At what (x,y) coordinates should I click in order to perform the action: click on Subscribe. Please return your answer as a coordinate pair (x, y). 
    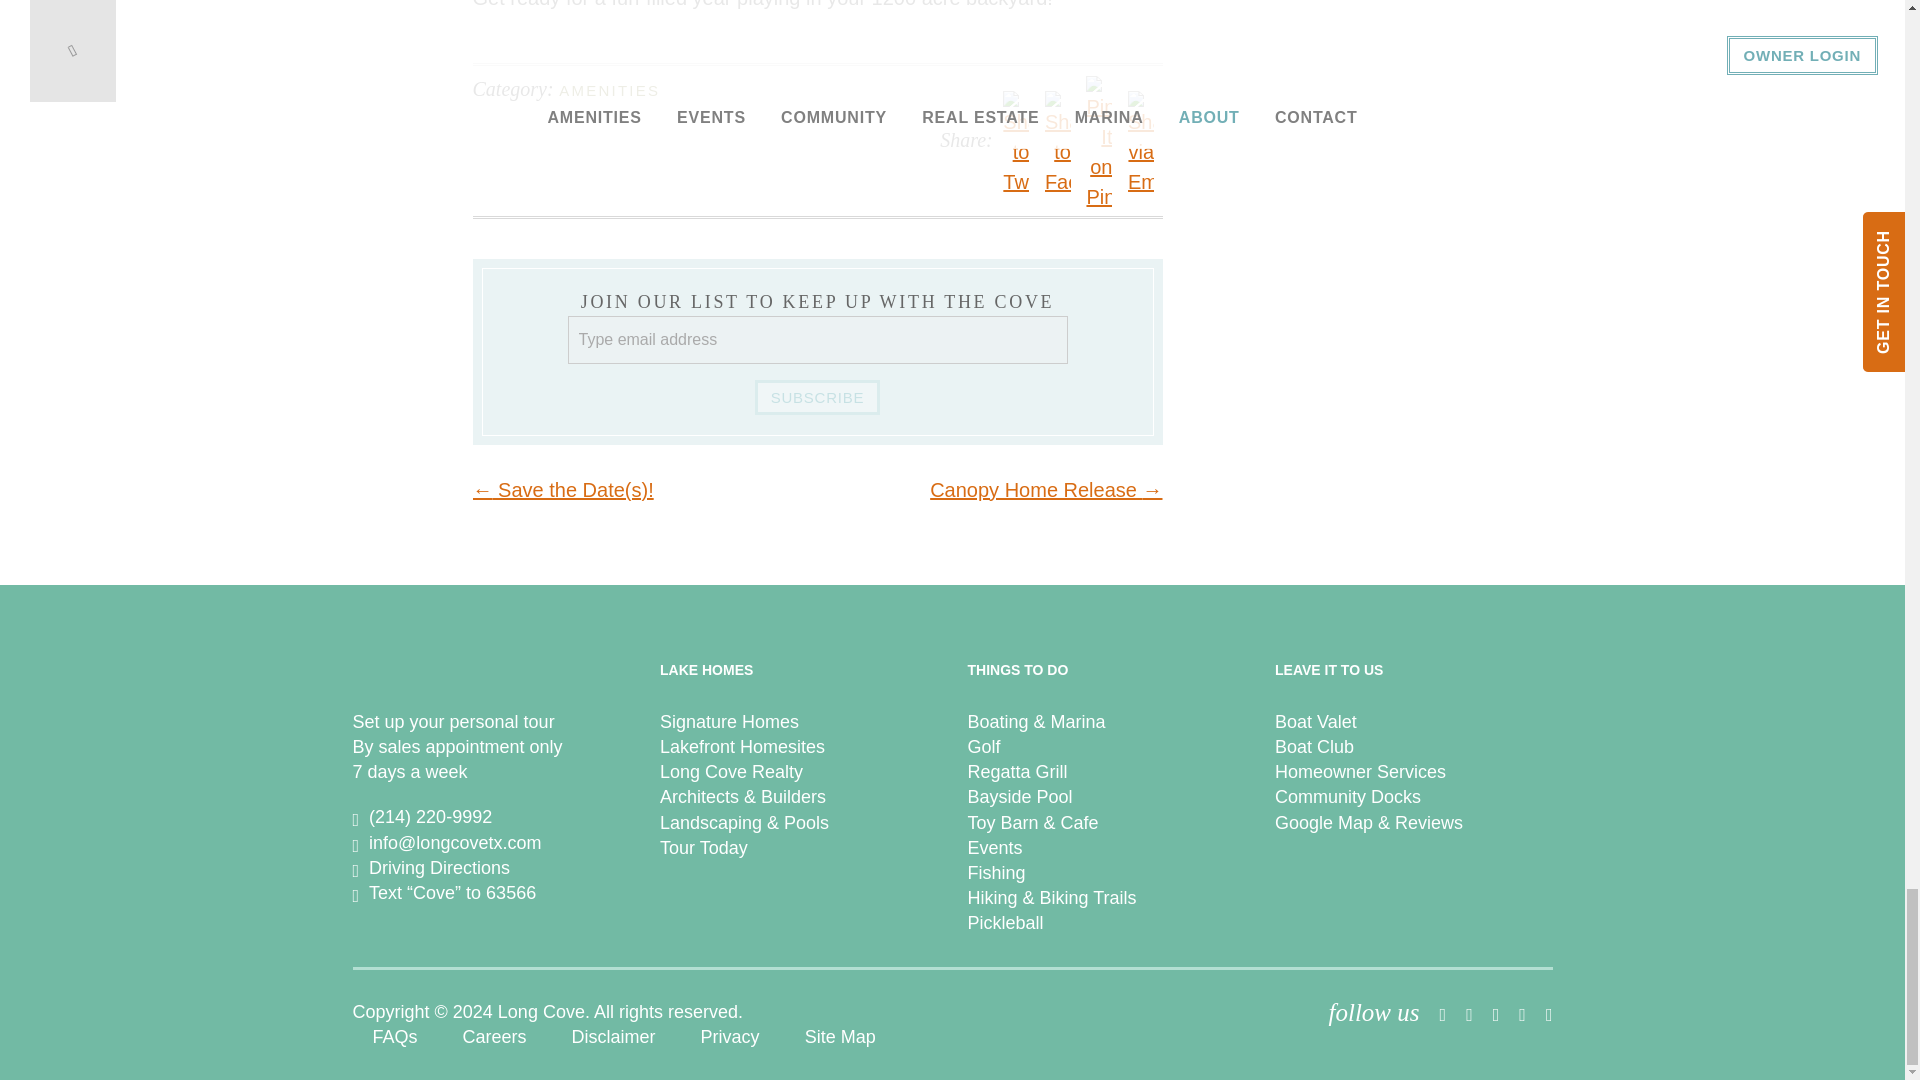
    Looking at the image, I should click on (816, 397).